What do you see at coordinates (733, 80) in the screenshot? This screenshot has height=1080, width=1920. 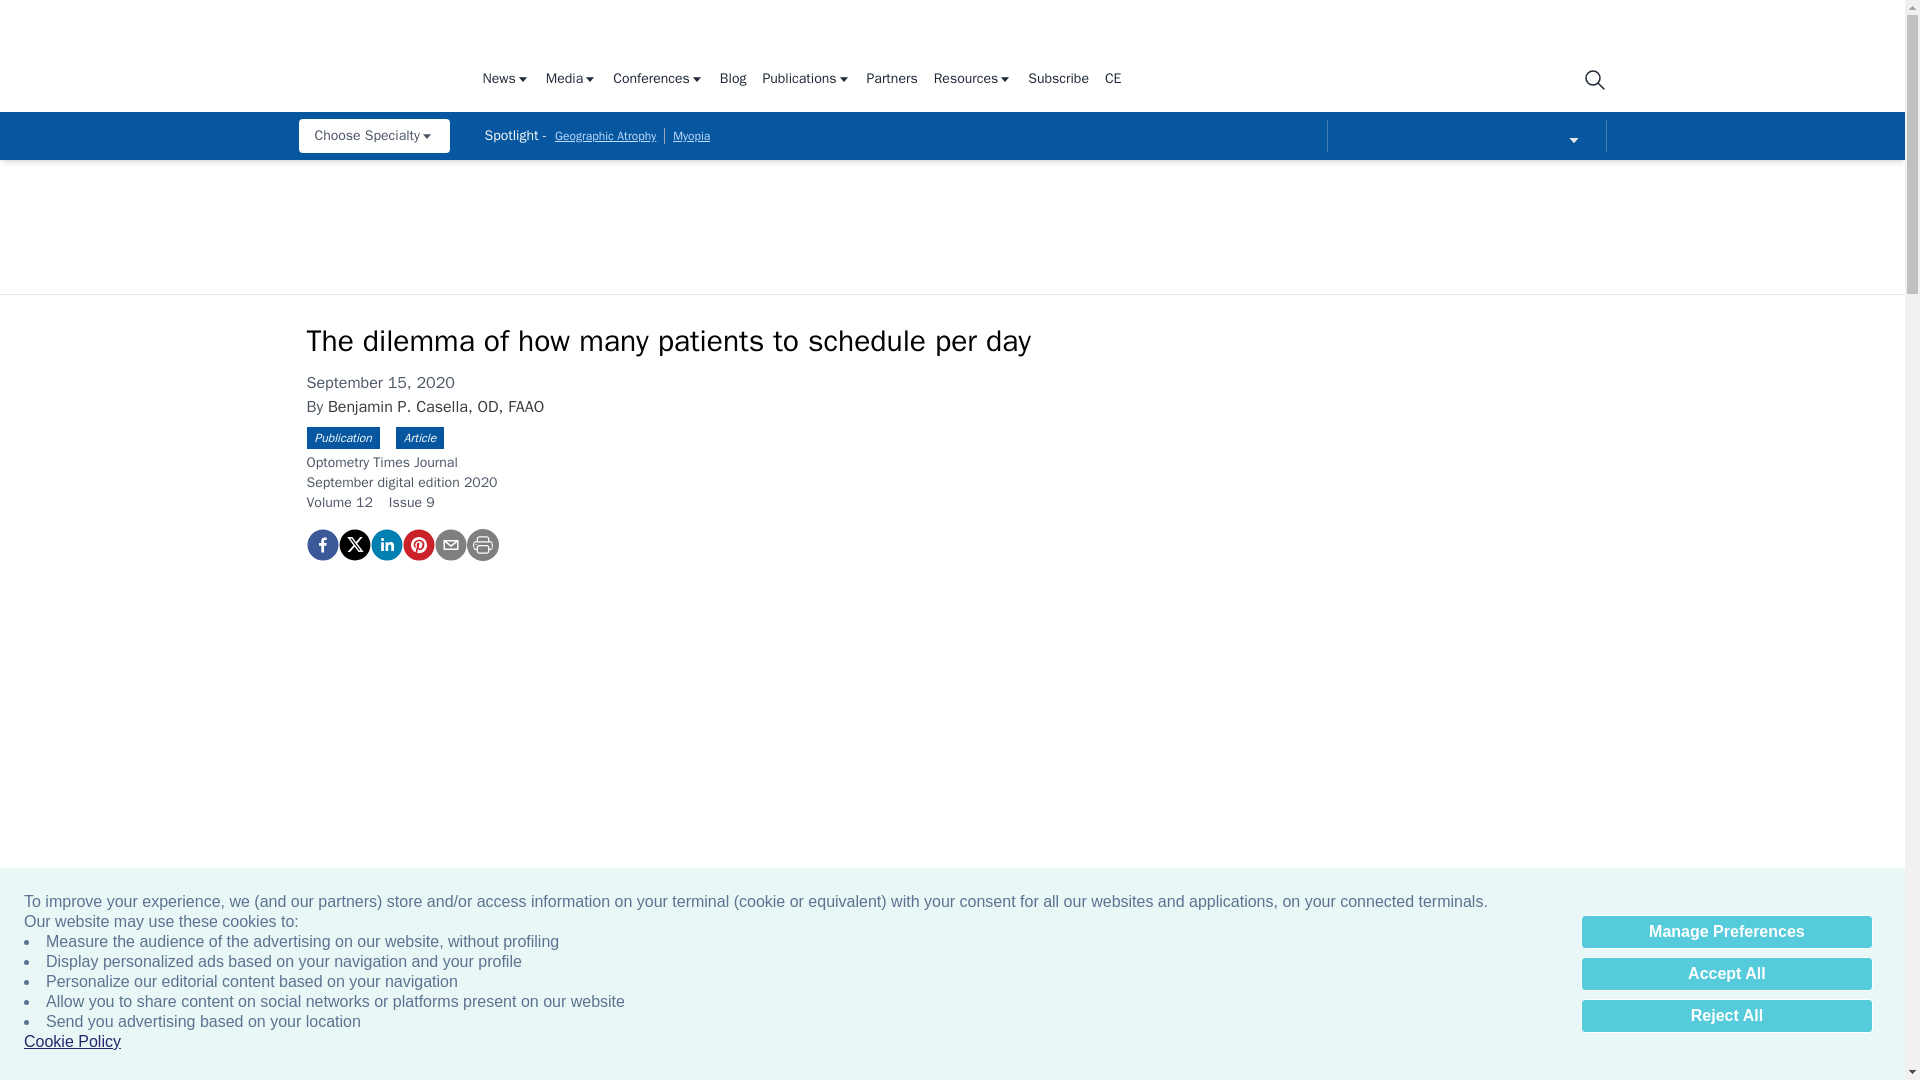 I see `Blog` at bounding box center [733, 80].